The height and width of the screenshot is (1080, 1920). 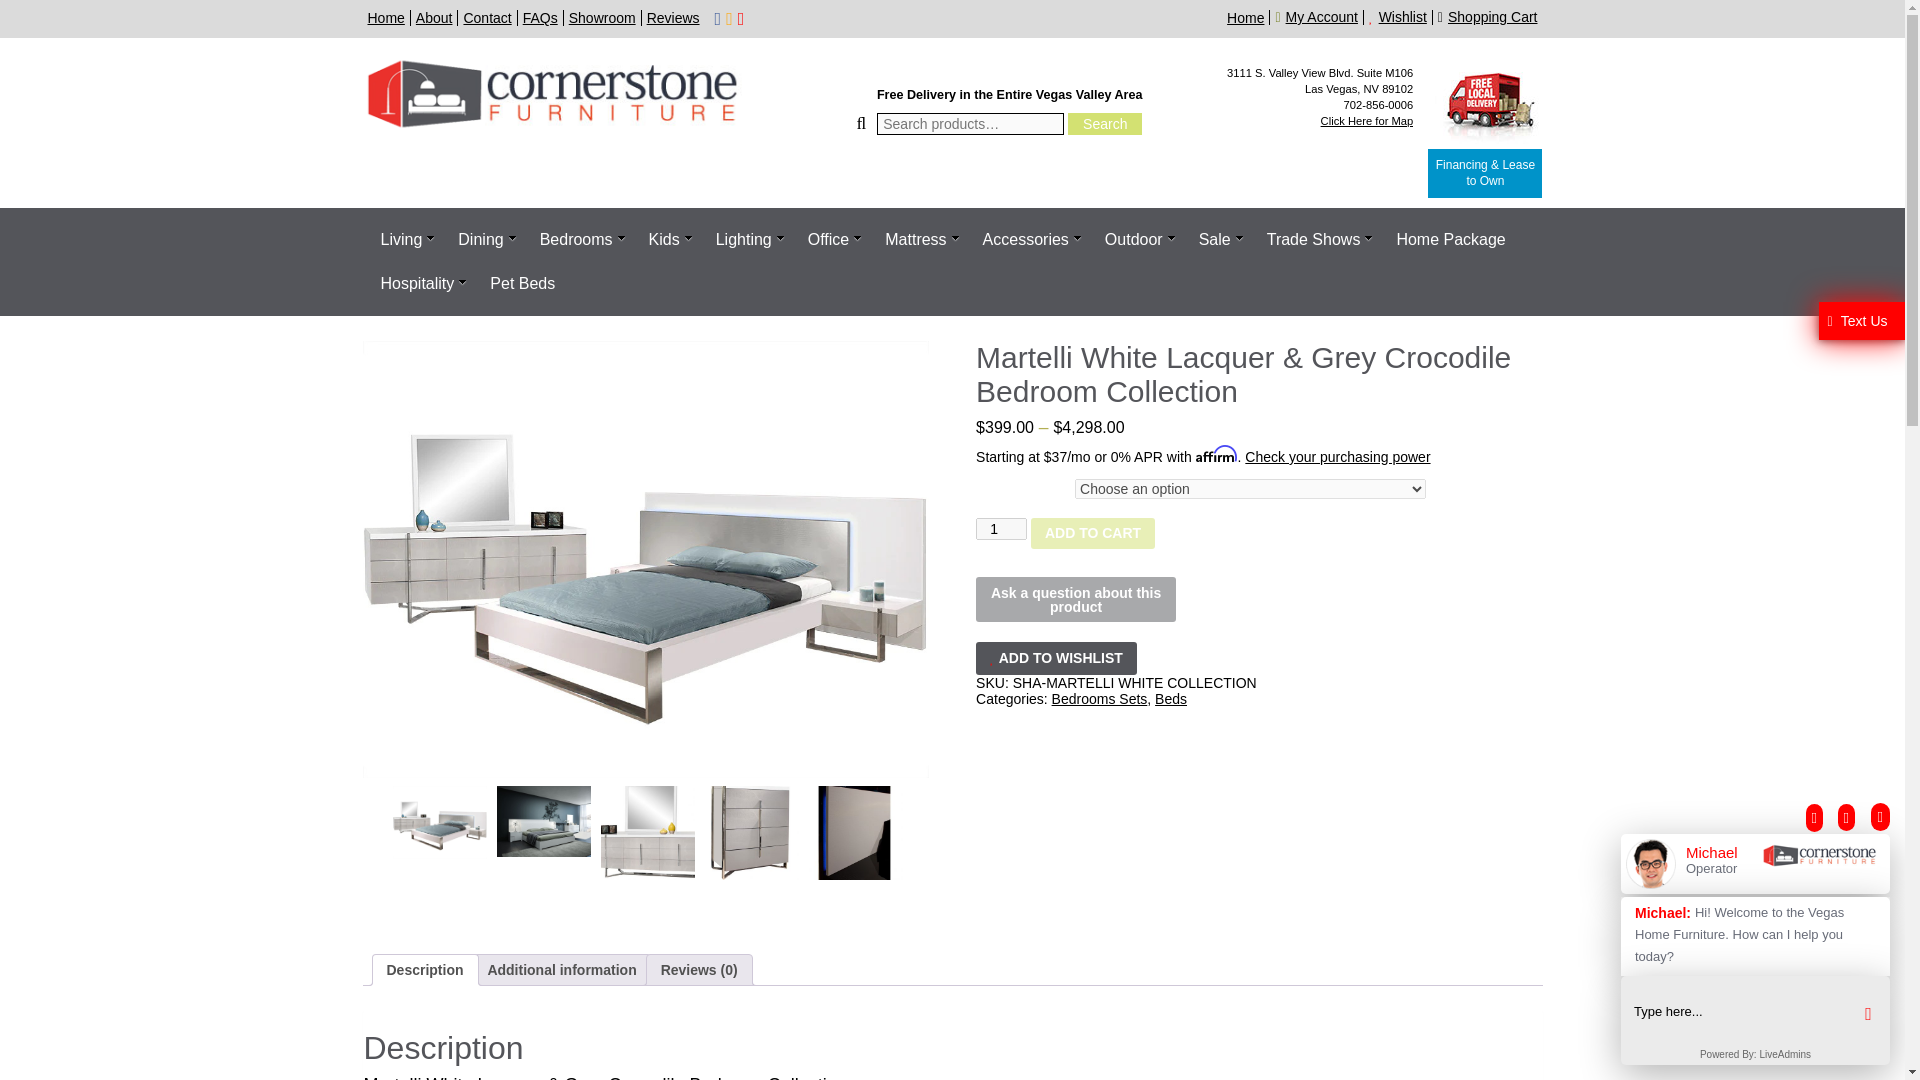 I want to click on Search, so click(x=1104, y=124).